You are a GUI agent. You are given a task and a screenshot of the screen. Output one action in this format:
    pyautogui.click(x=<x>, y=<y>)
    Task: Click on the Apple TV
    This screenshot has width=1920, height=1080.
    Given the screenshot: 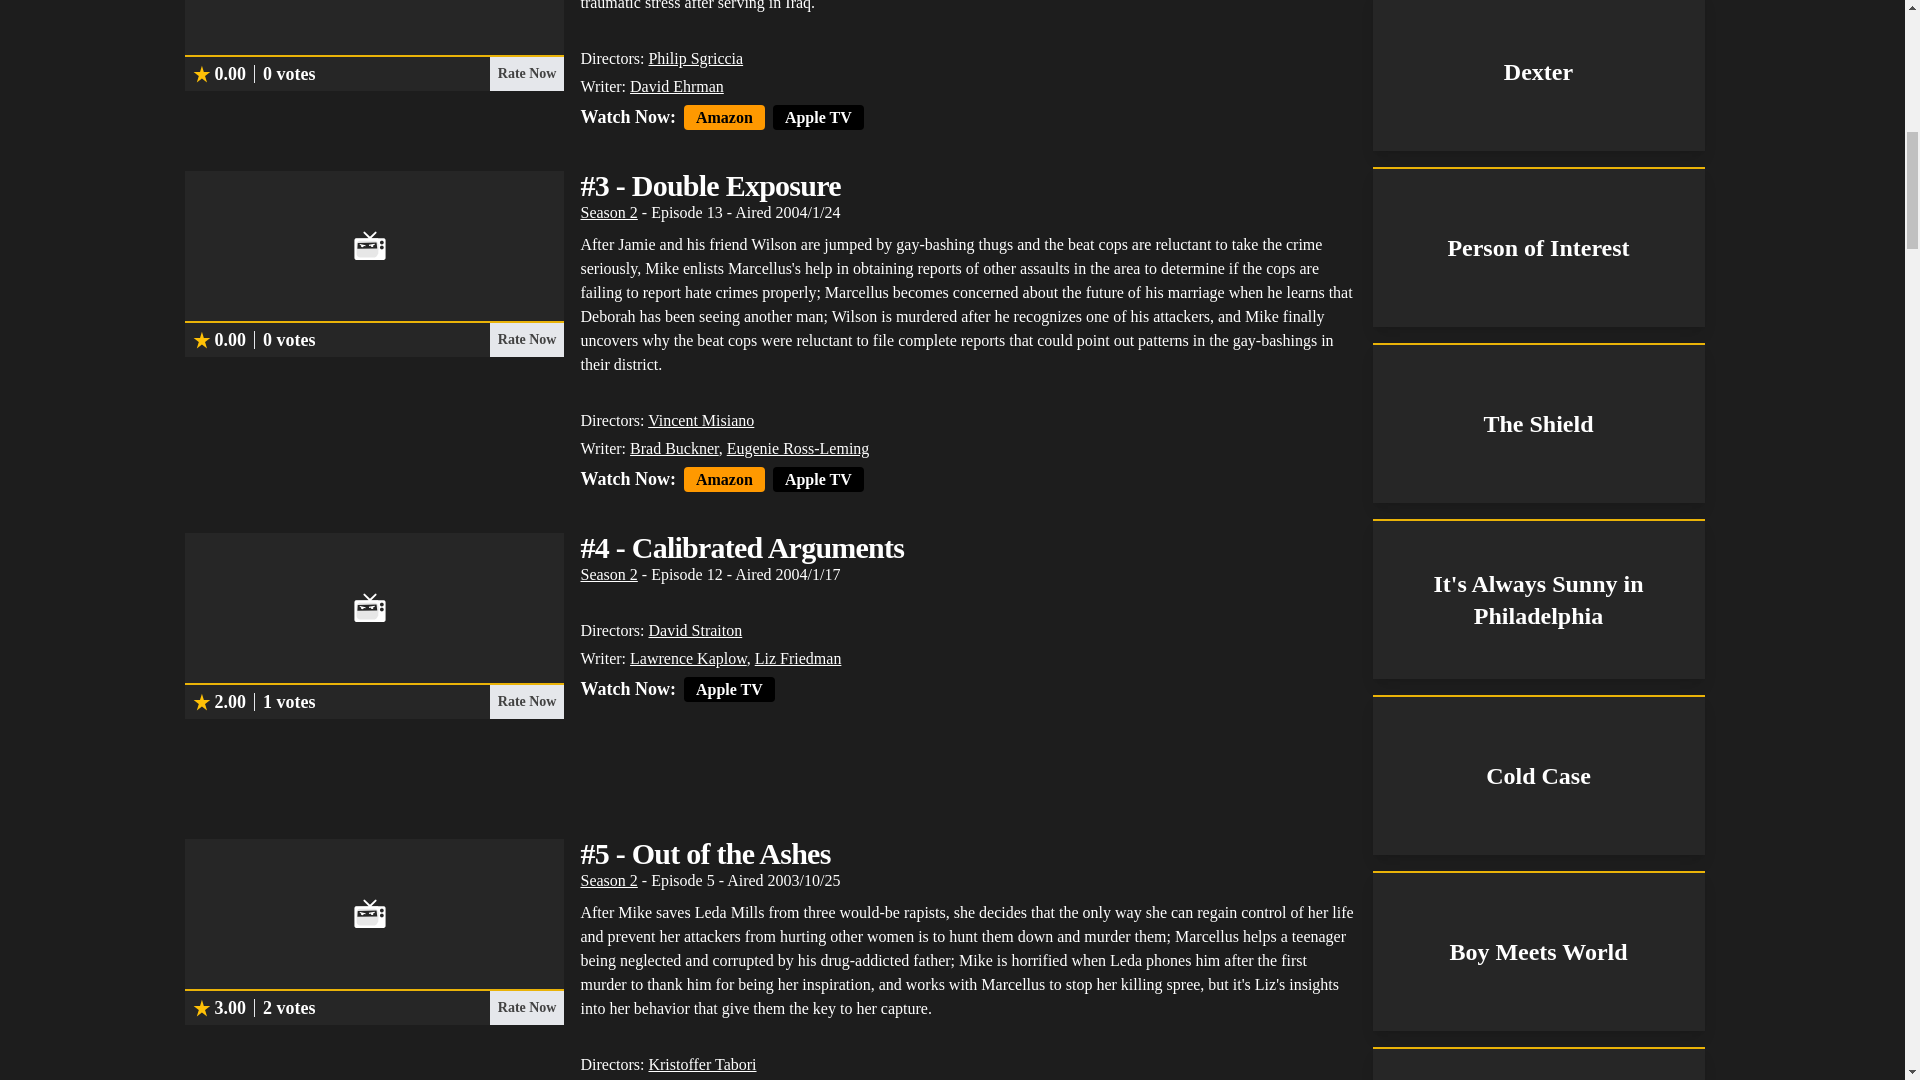 What is the action you would take?
    pyautogui.click(x=818, y=479)
    